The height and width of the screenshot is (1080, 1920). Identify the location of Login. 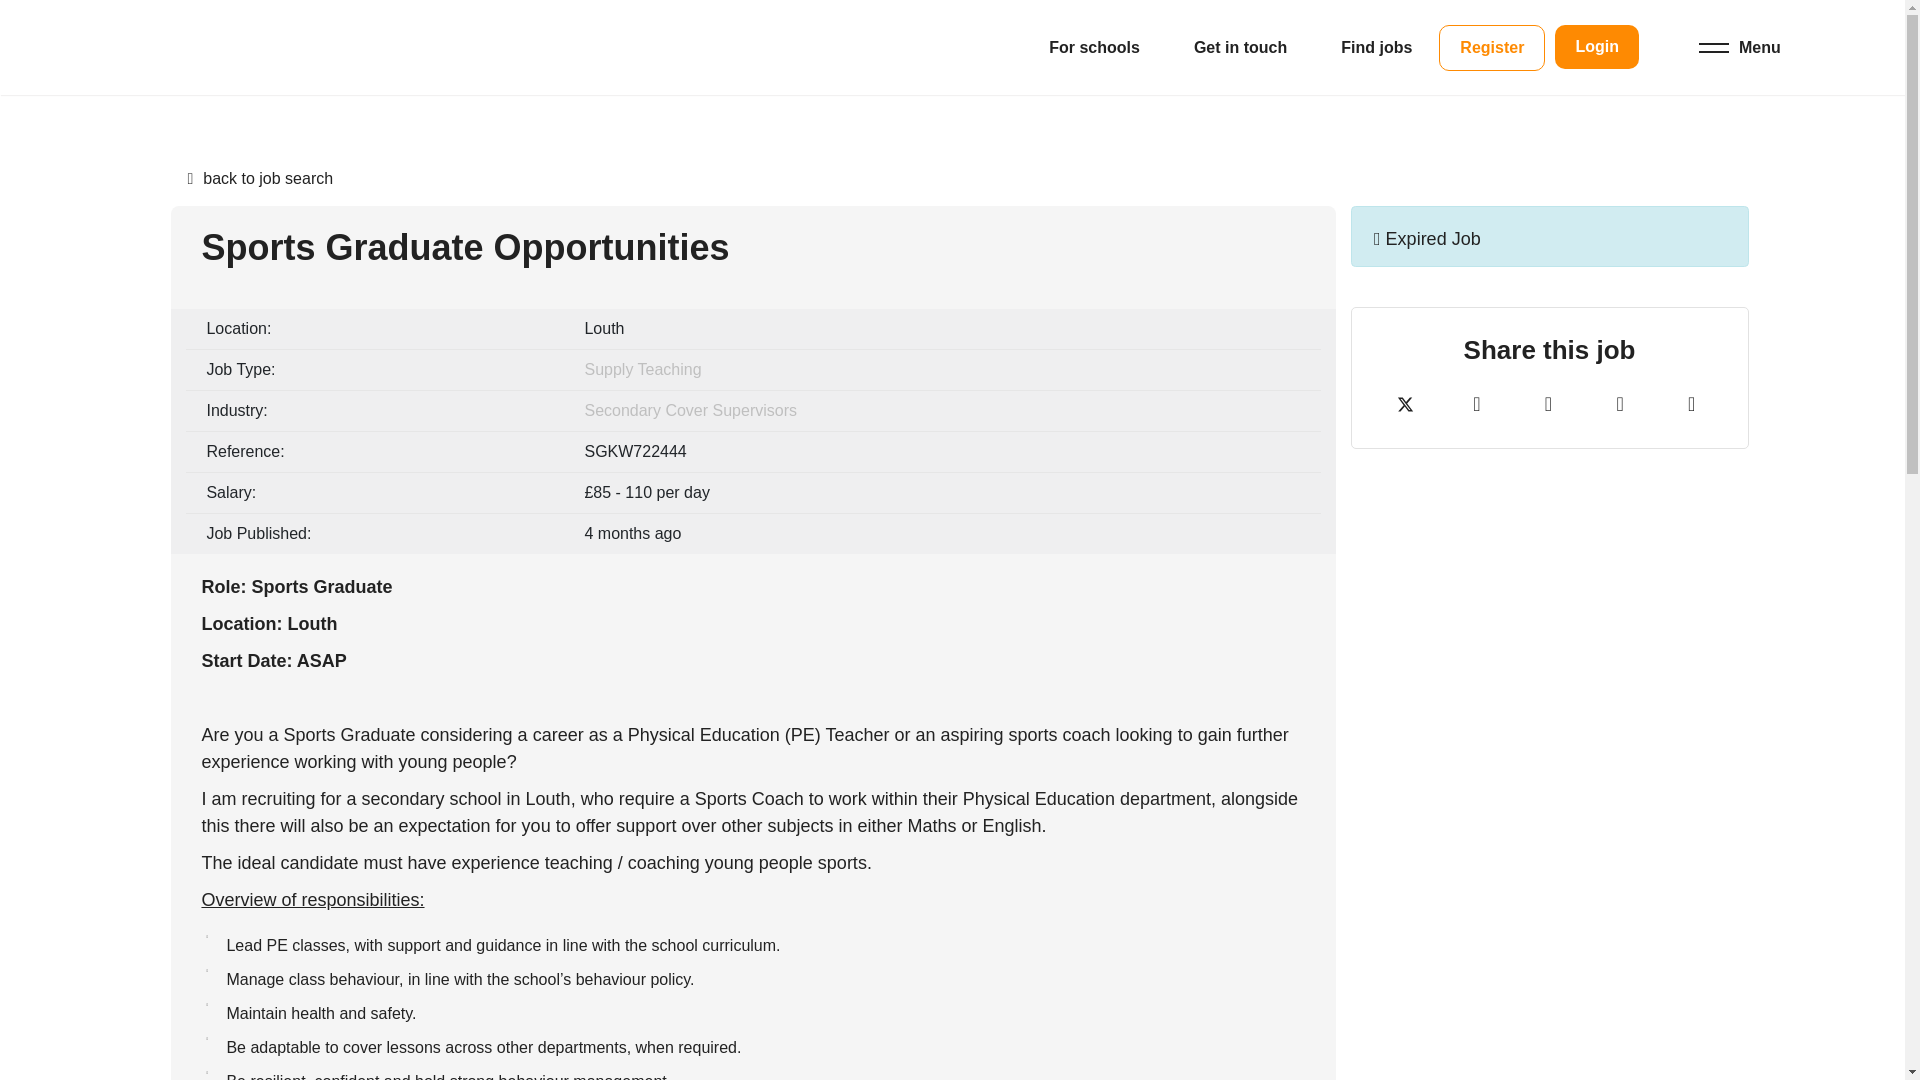
(1597, 46).